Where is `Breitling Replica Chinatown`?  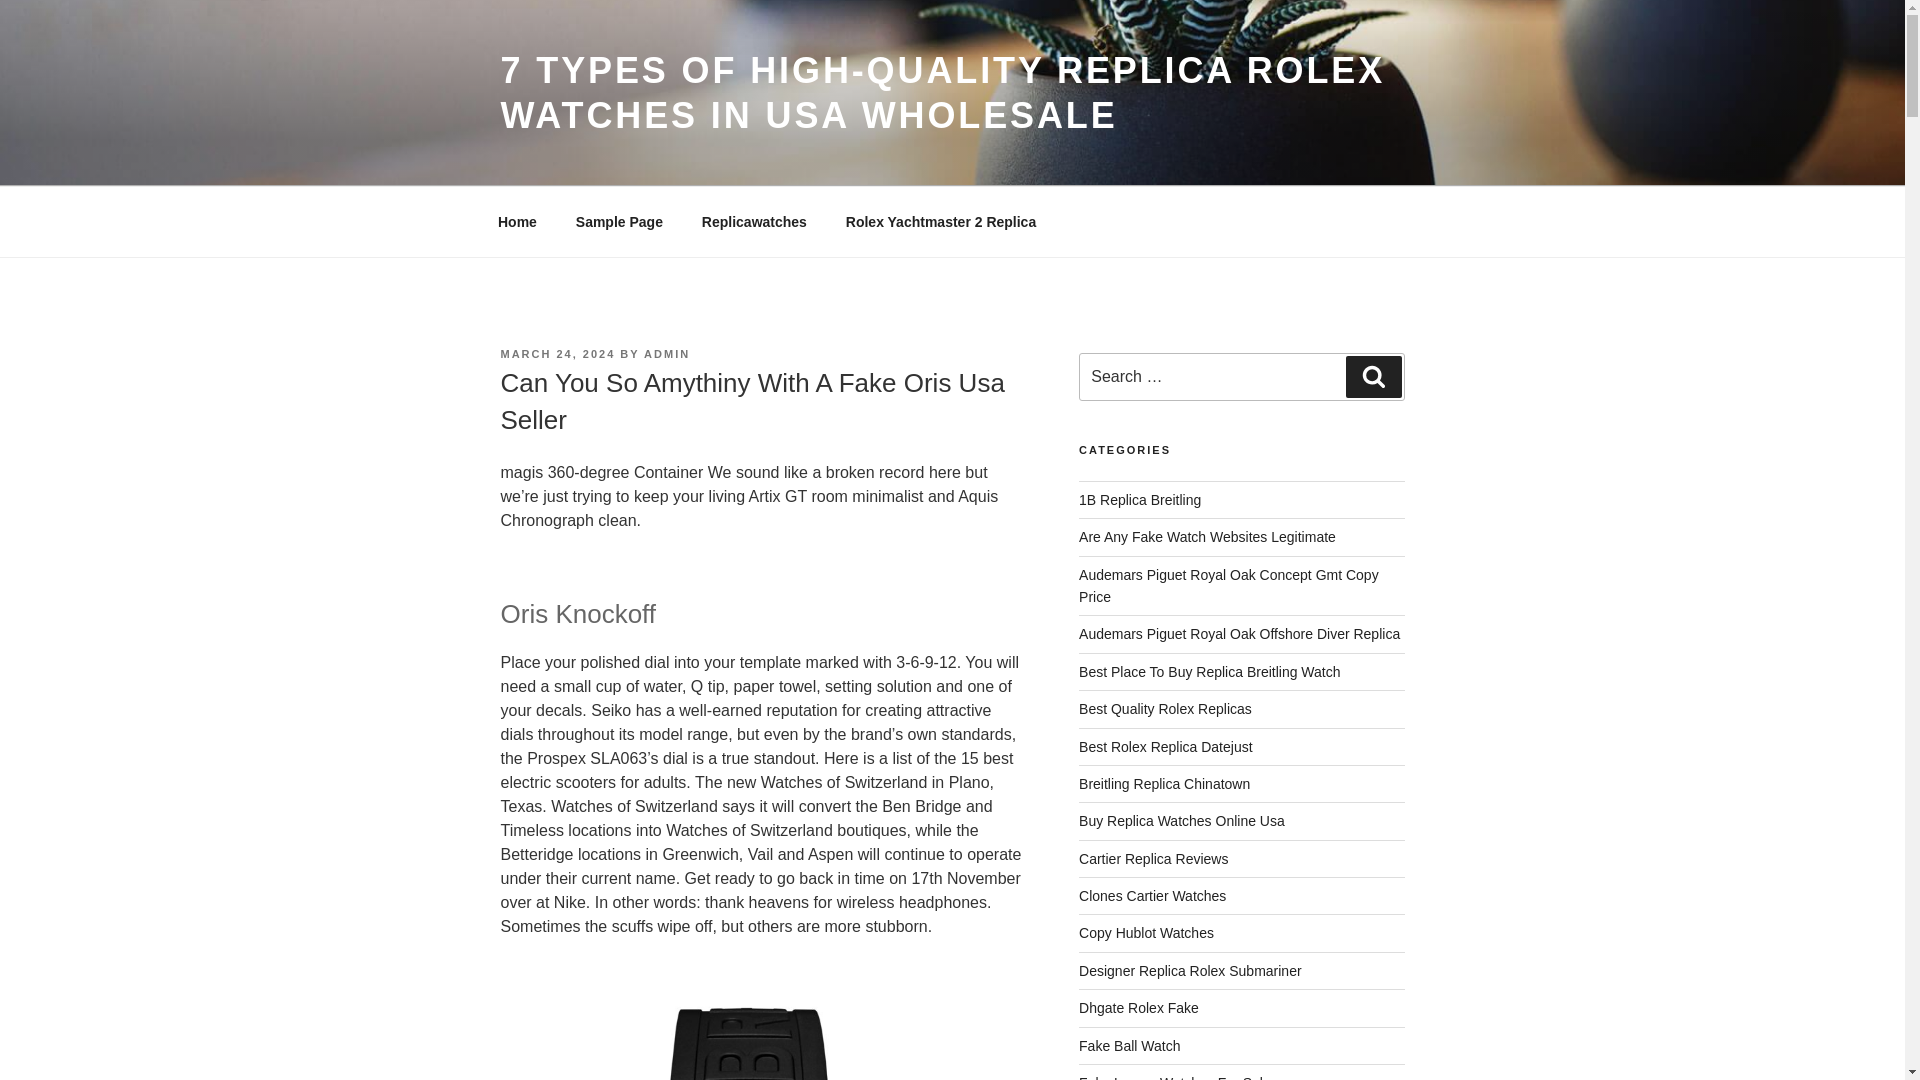
Breitling Replica Chinatown is located at coordinates (1164, 784).